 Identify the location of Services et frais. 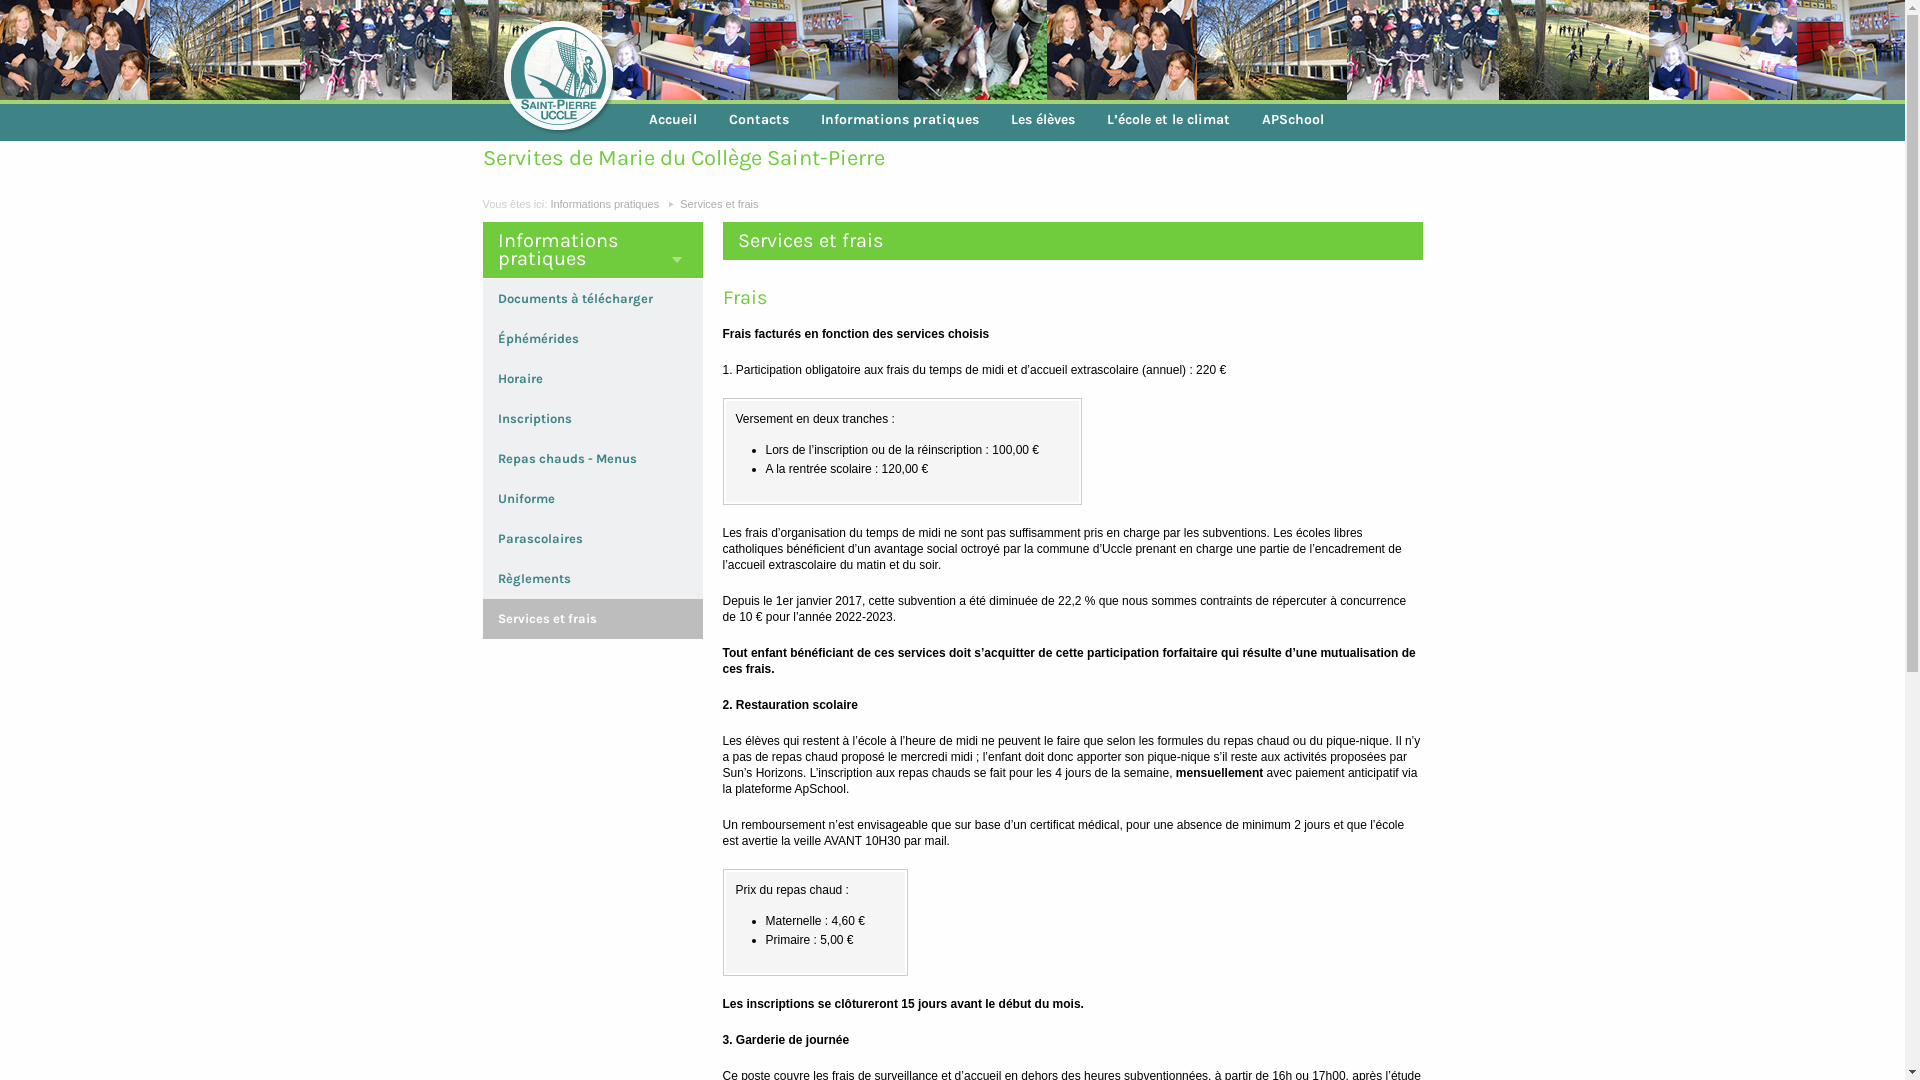
(719, 204).